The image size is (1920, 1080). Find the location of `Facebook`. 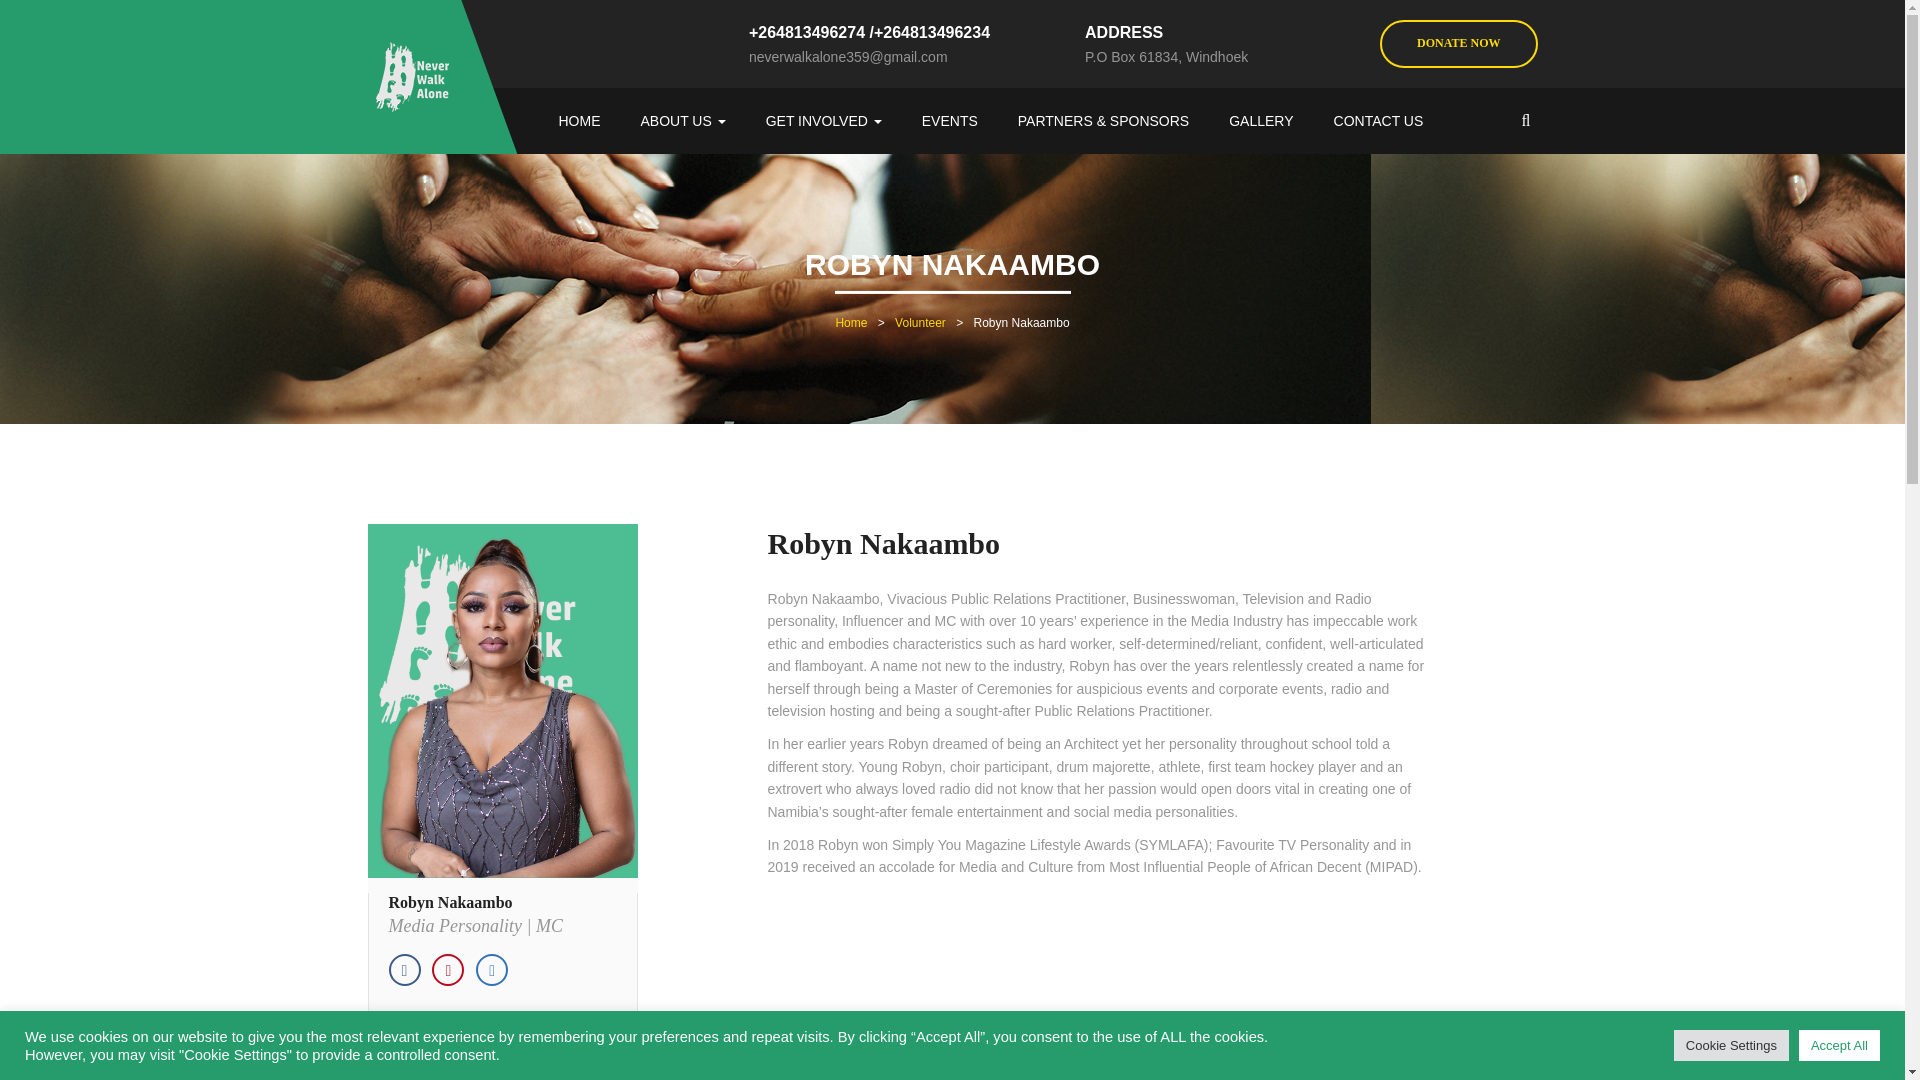

Facebook is located at coordinates (404, 970).